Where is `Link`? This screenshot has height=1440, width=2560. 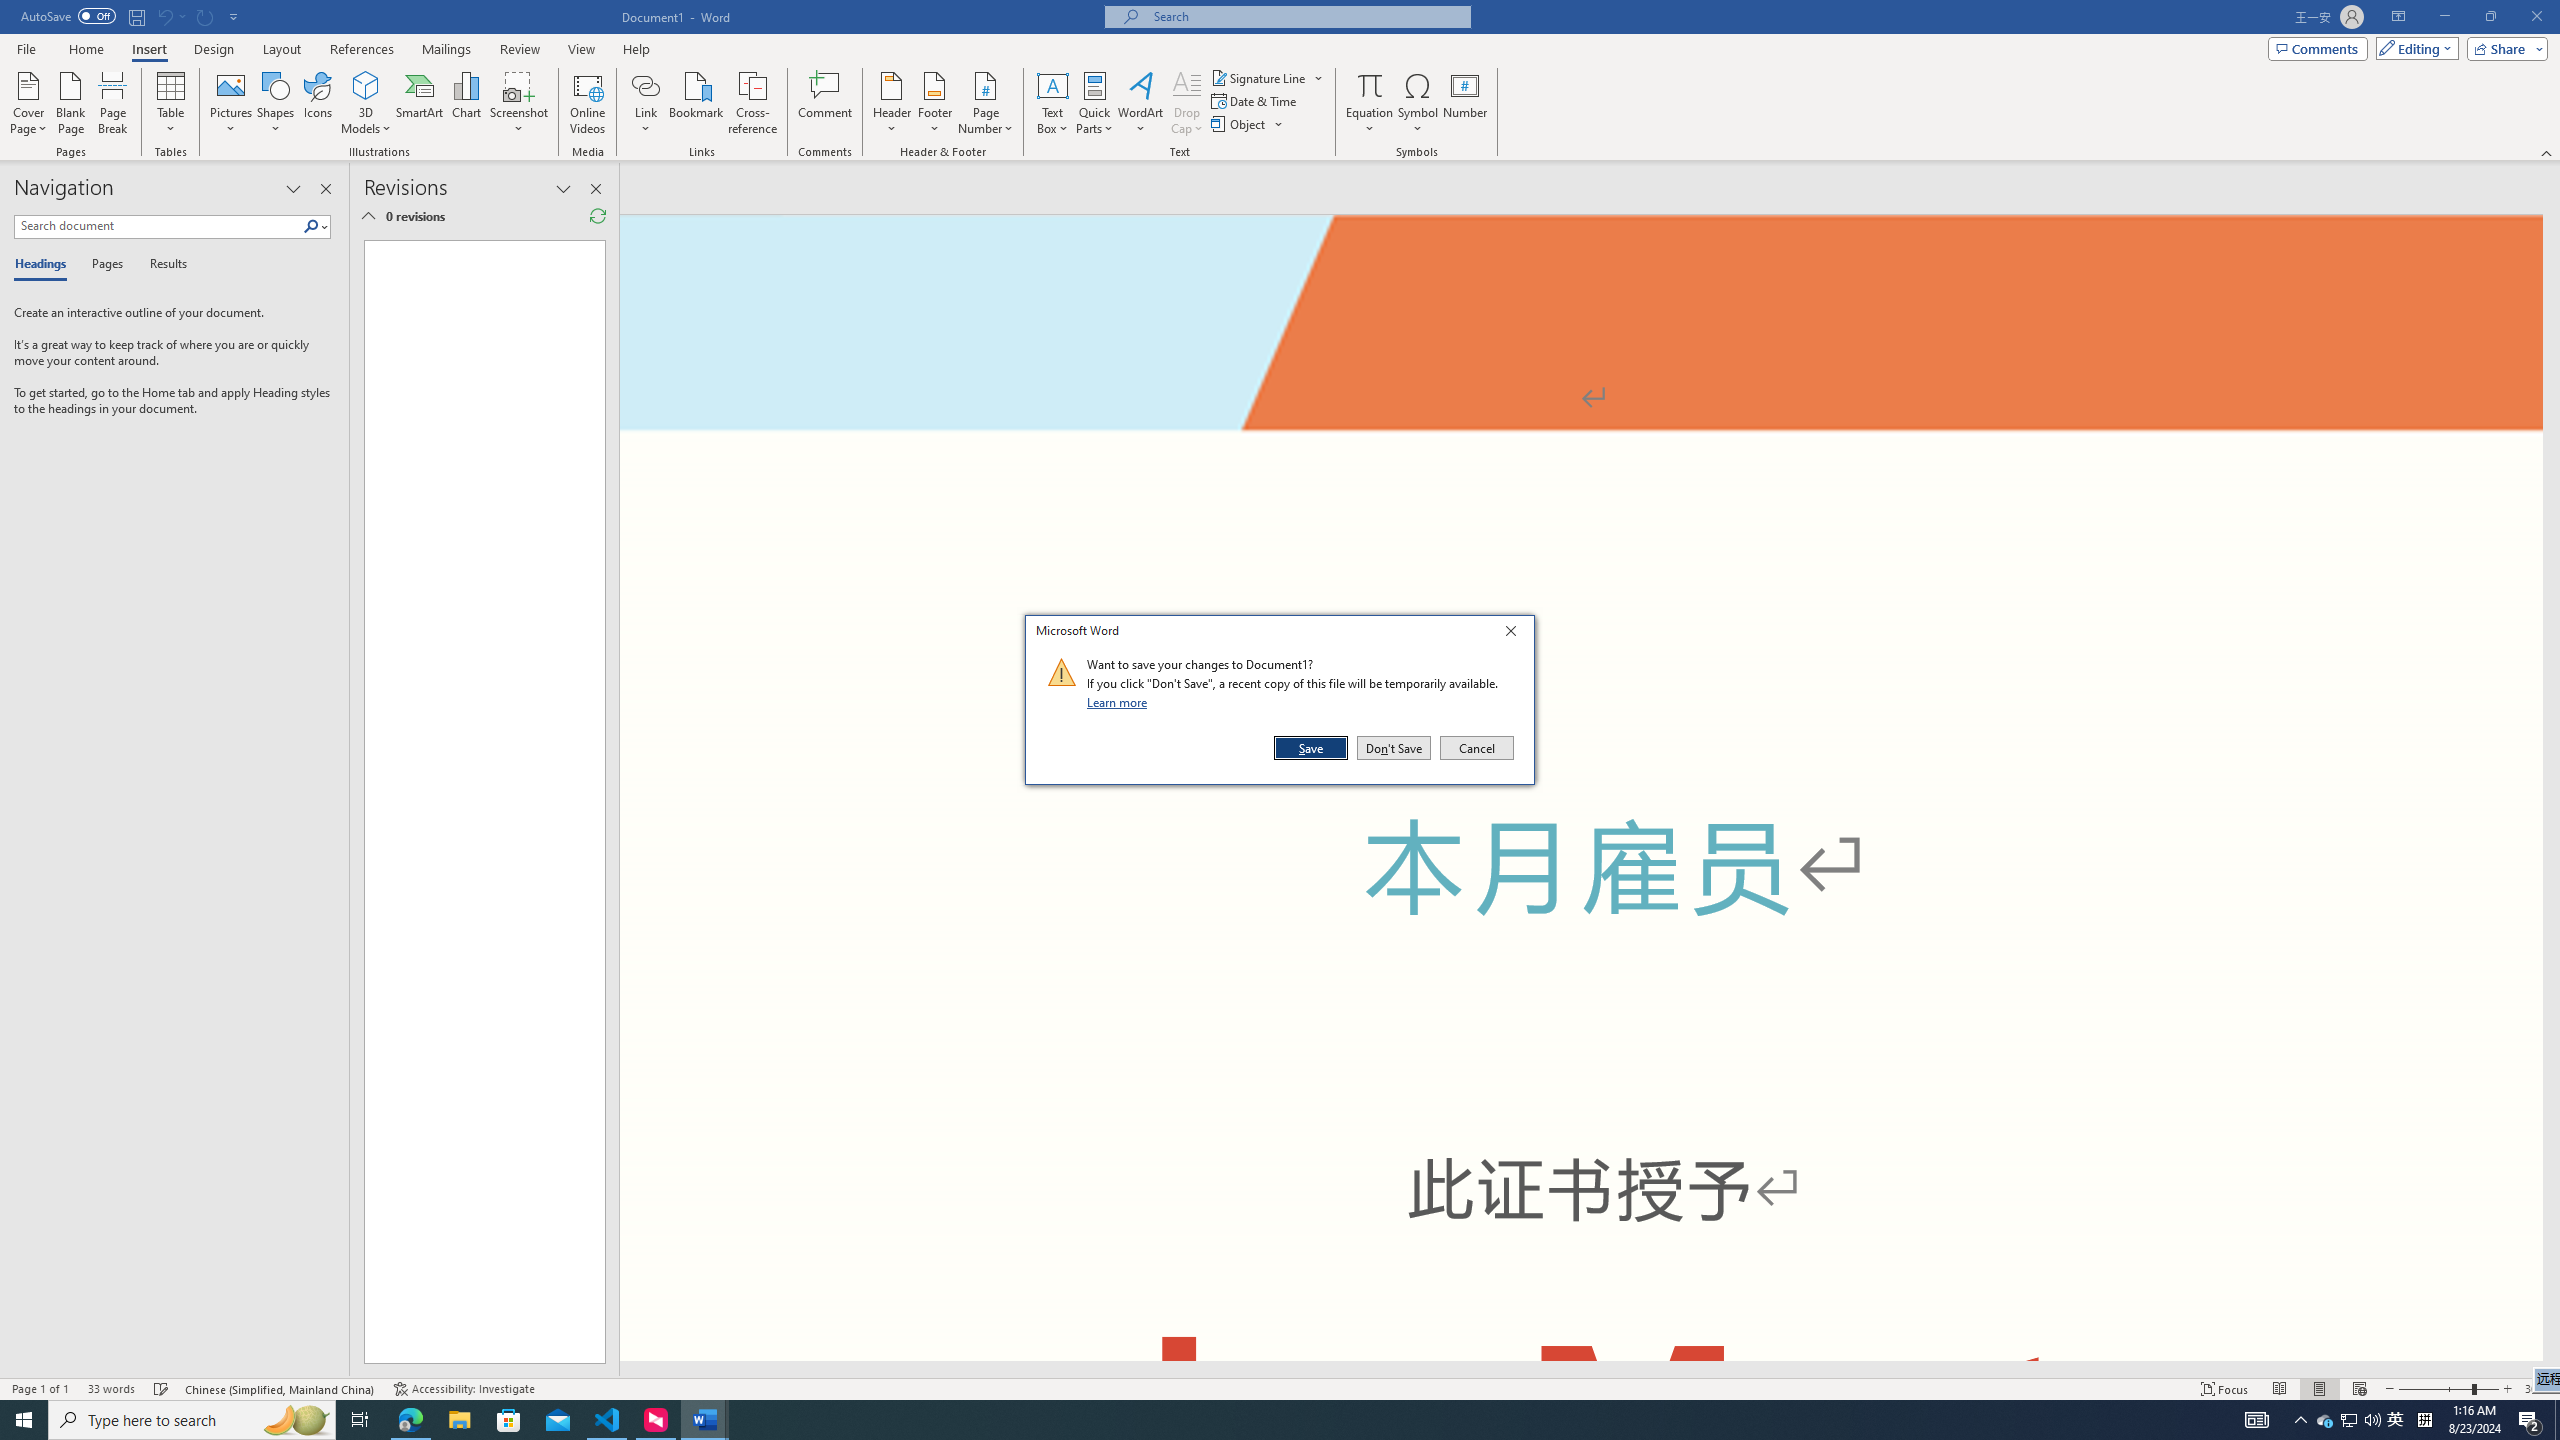
Link is located at coordinates (646, 103).